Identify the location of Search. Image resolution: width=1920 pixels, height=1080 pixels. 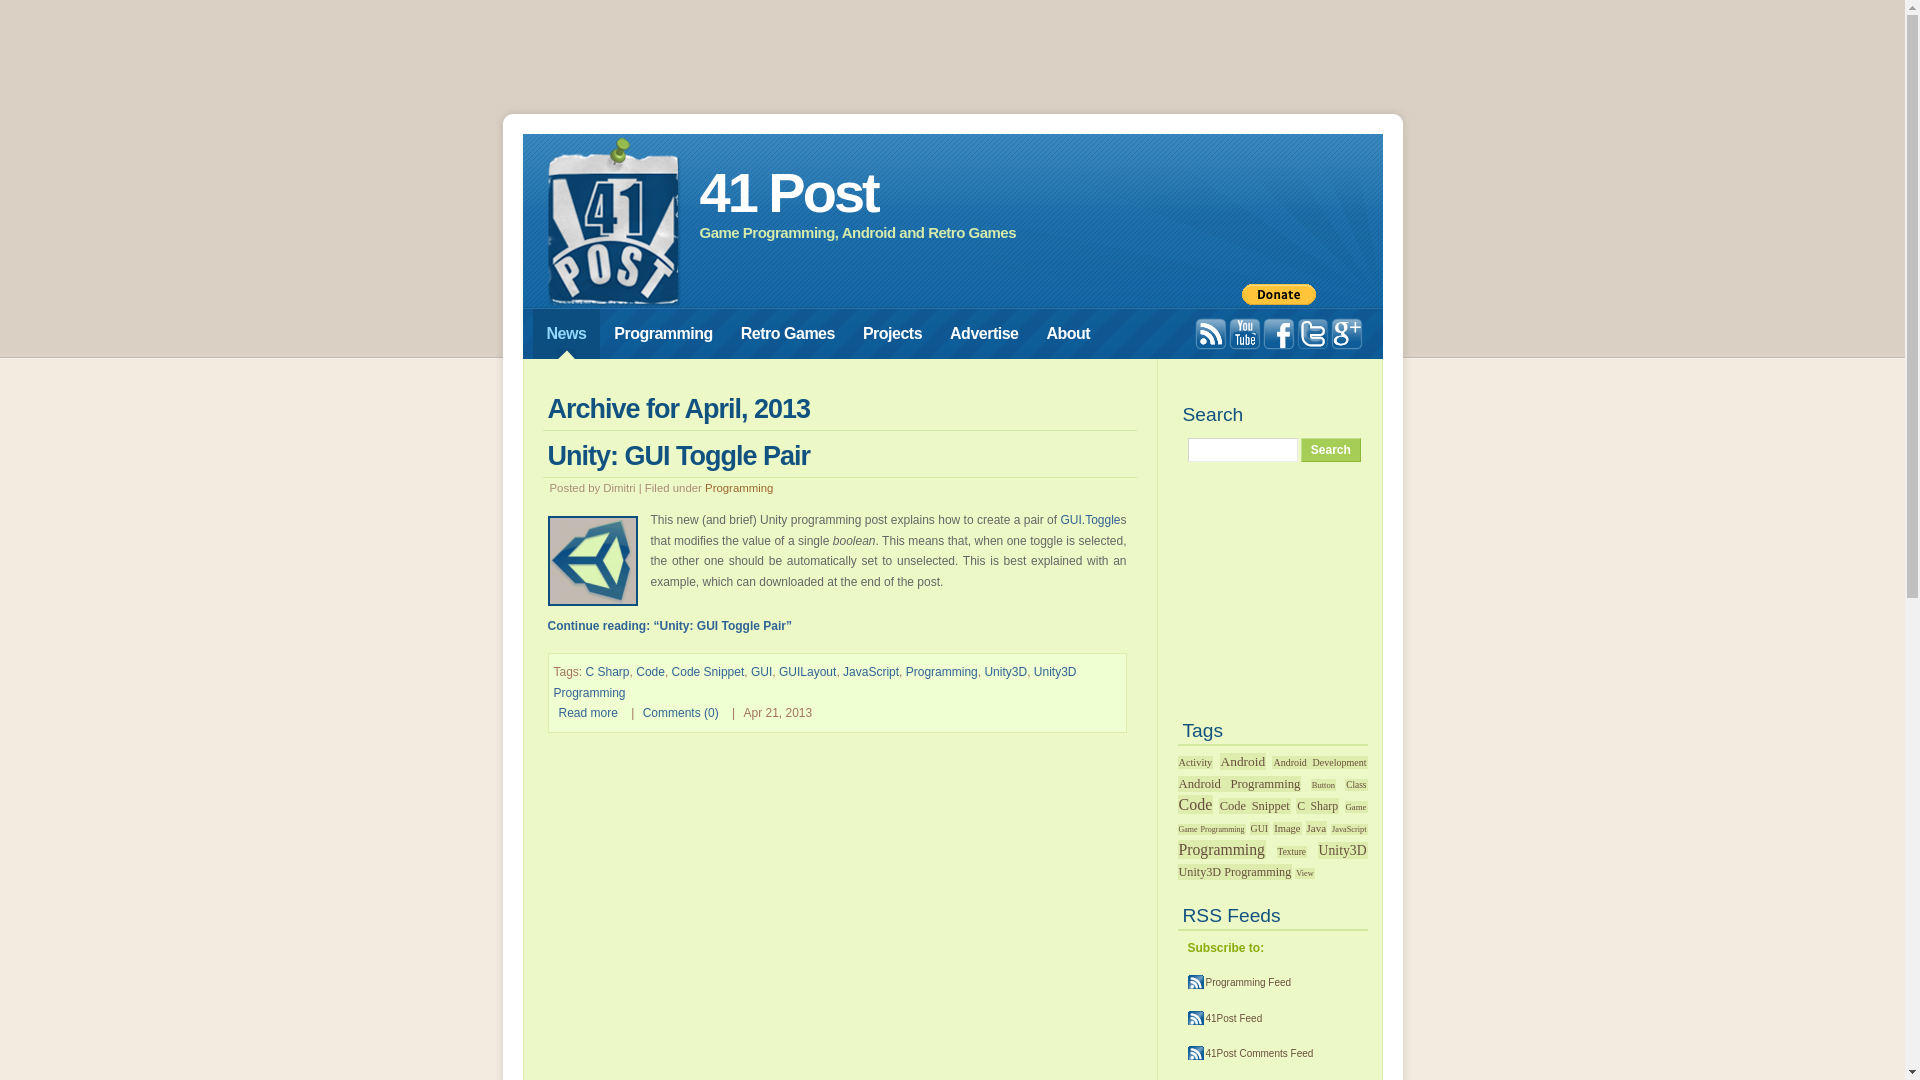
(1331, 450).